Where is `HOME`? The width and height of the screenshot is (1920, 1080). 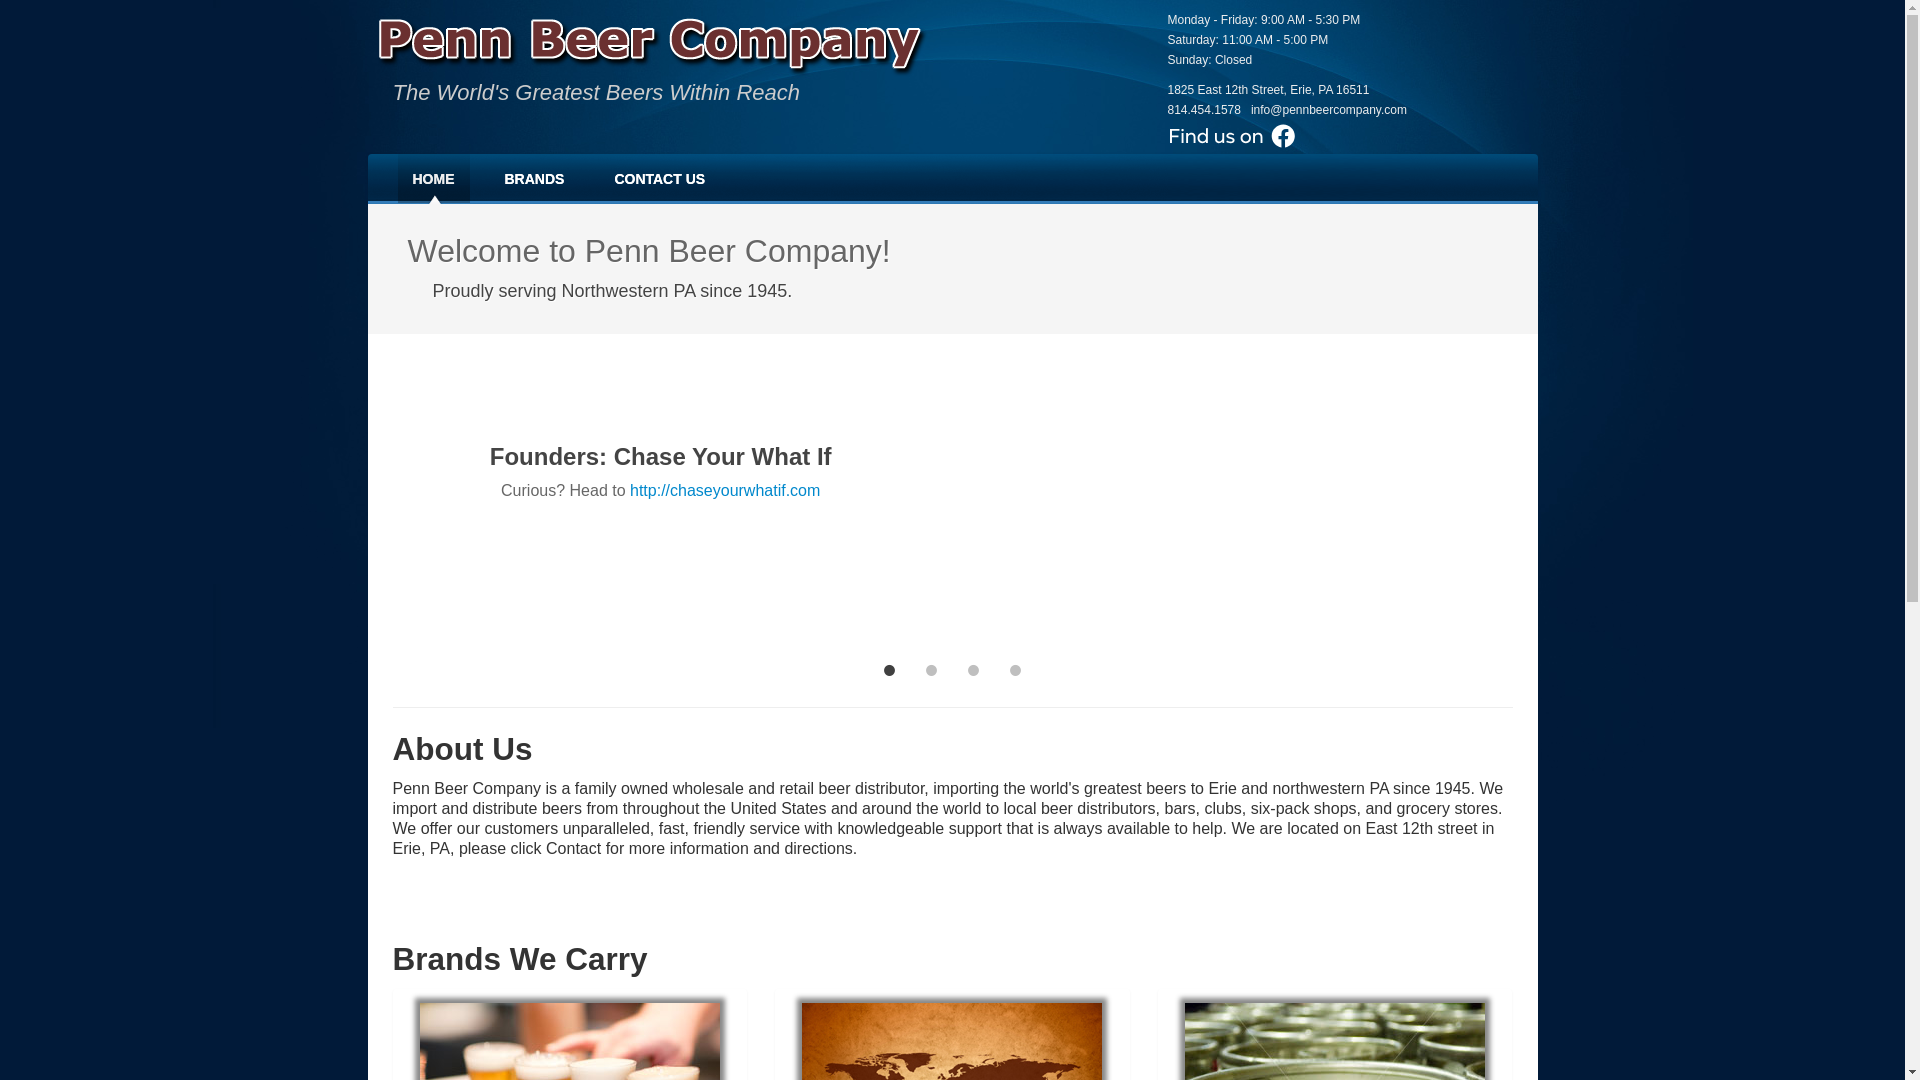
HOME is located at coordinates (434, 179).